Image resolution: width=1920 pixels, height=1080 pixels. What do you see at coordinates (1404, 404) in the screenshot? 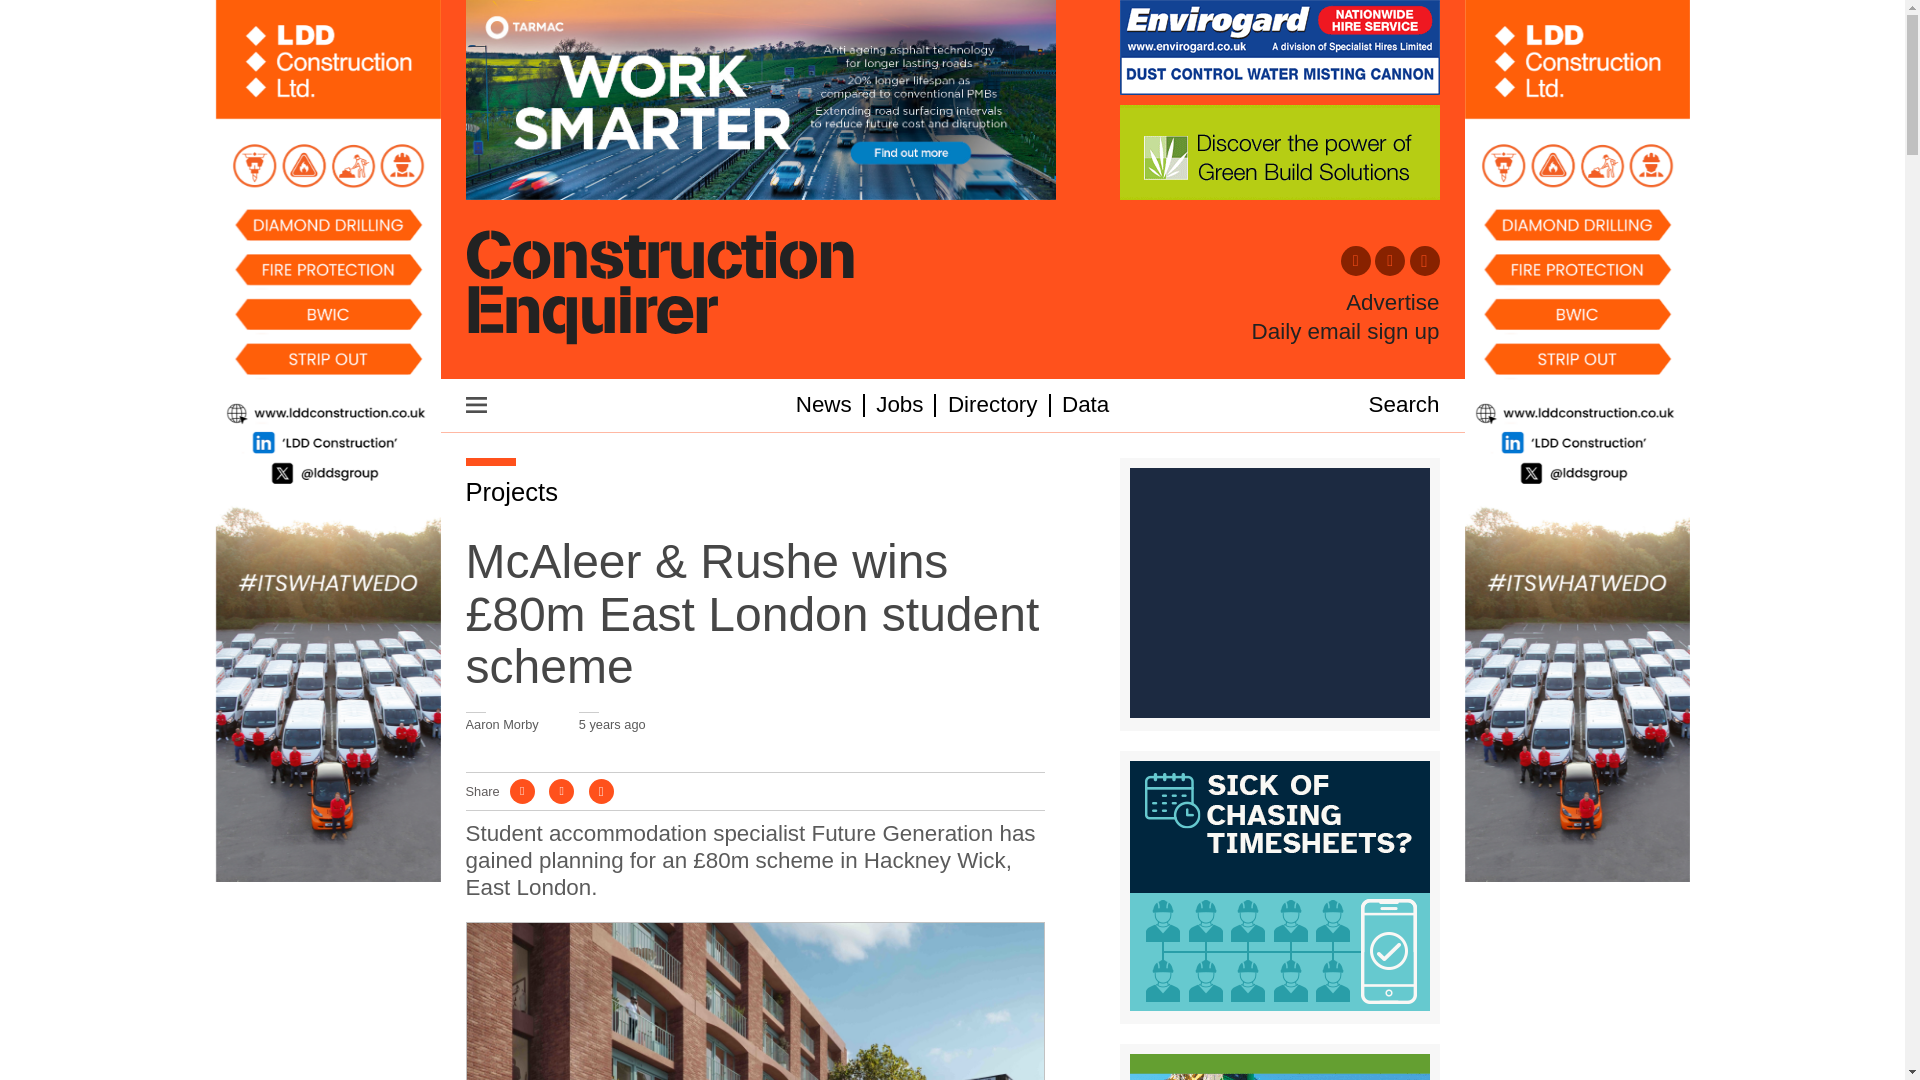
I see `Search` at bounding box center [1404, 404].